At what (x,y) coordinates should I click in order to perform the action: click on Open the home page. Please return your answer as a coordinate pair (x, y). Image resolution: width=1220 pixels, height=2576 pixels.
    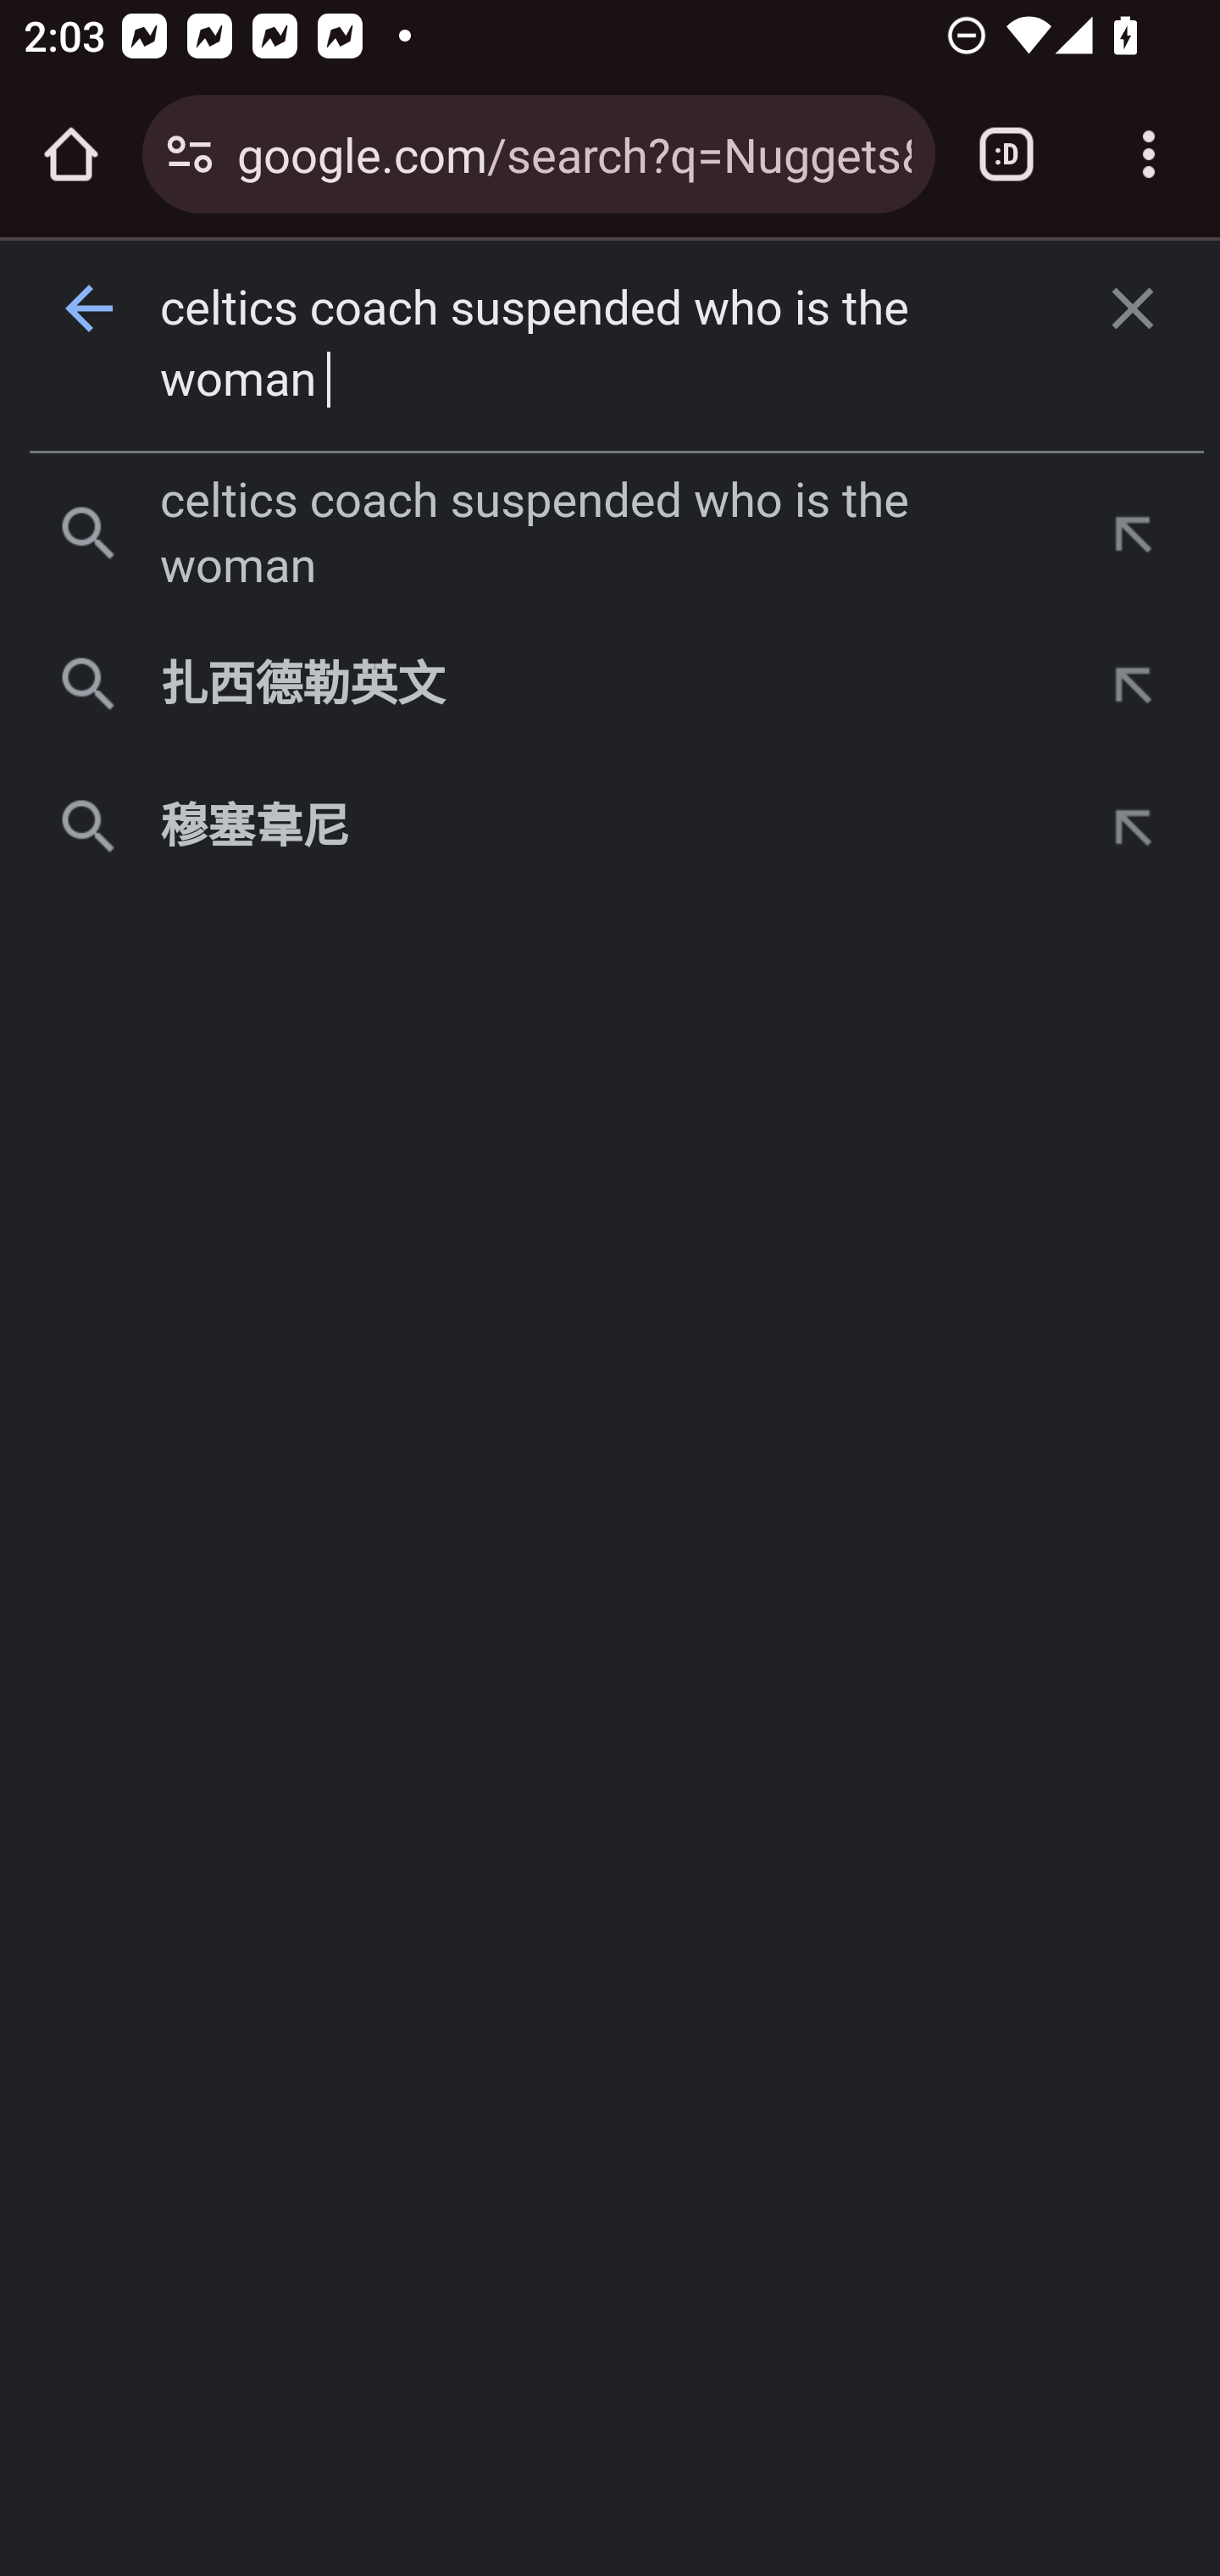
    Looking at the image, I should click on (71, 154).